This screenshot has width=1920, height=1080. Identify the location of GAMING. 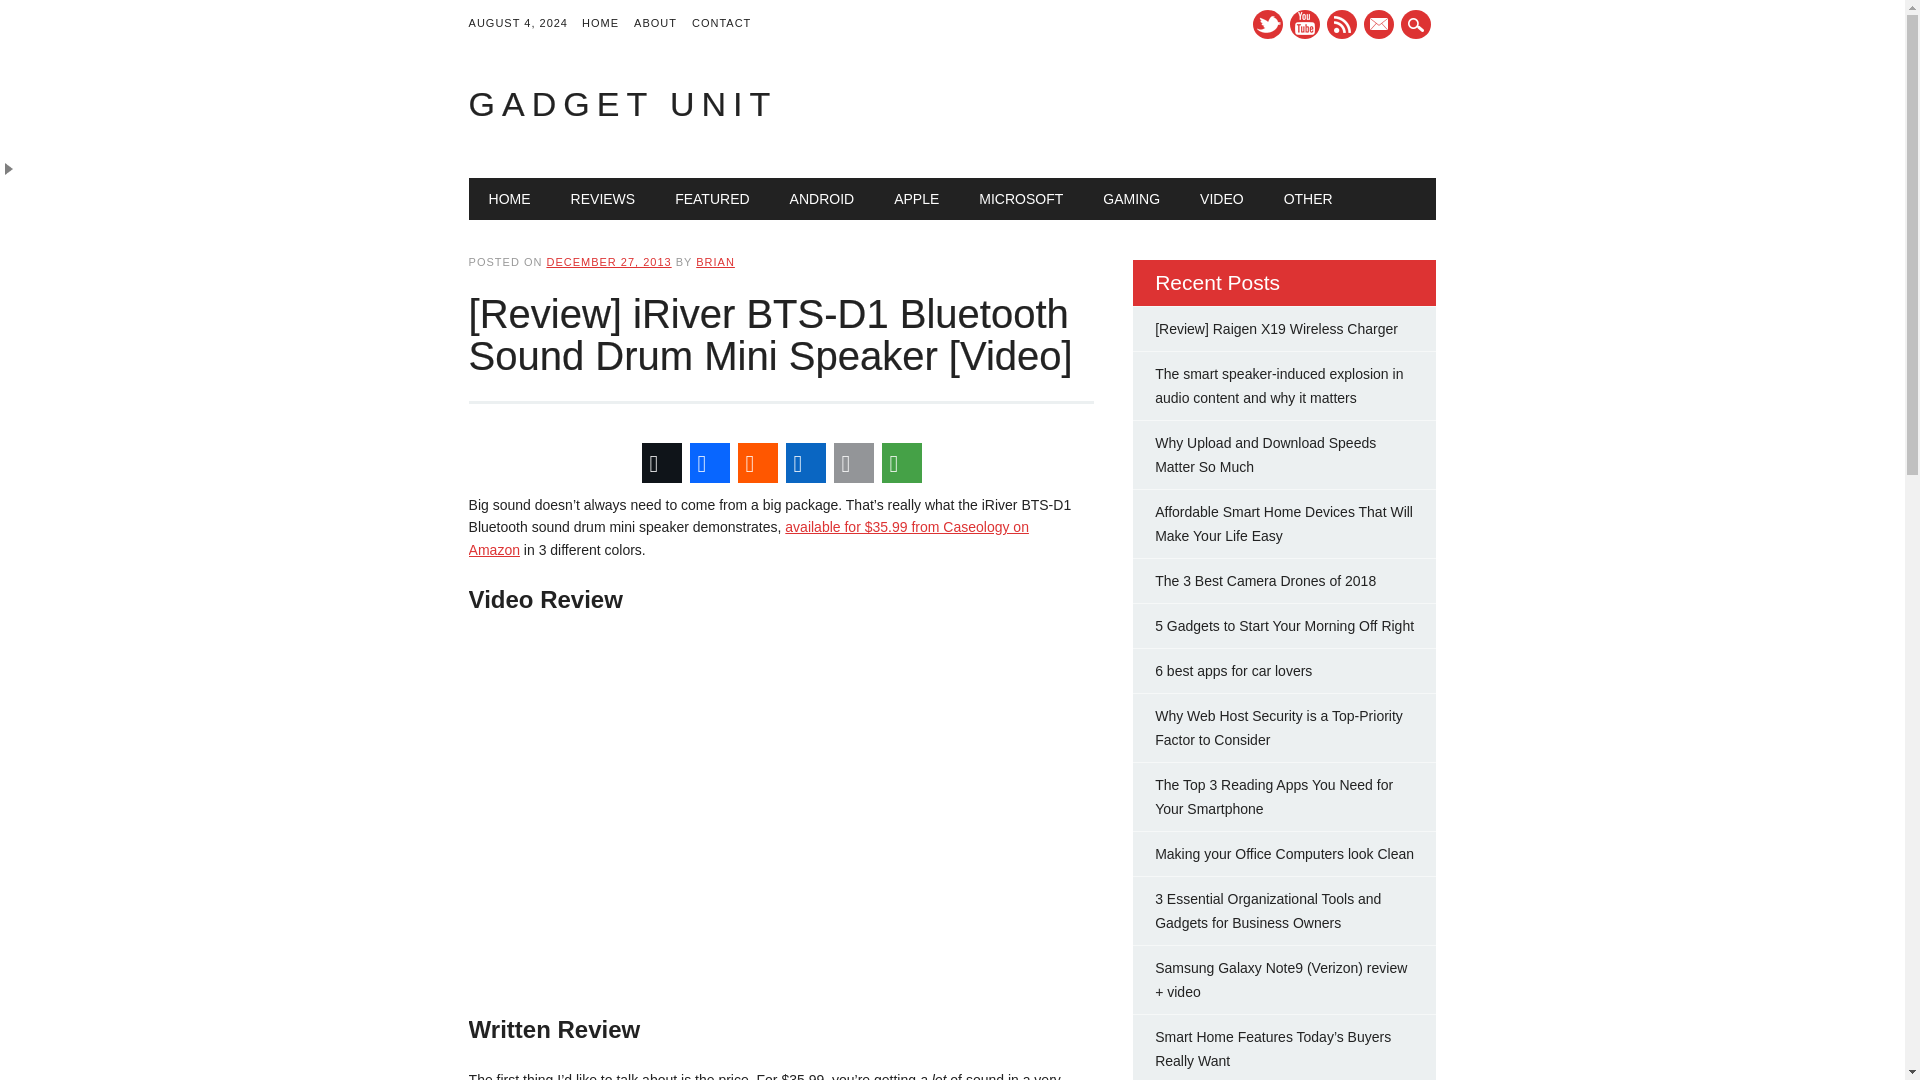
(1131, 199).